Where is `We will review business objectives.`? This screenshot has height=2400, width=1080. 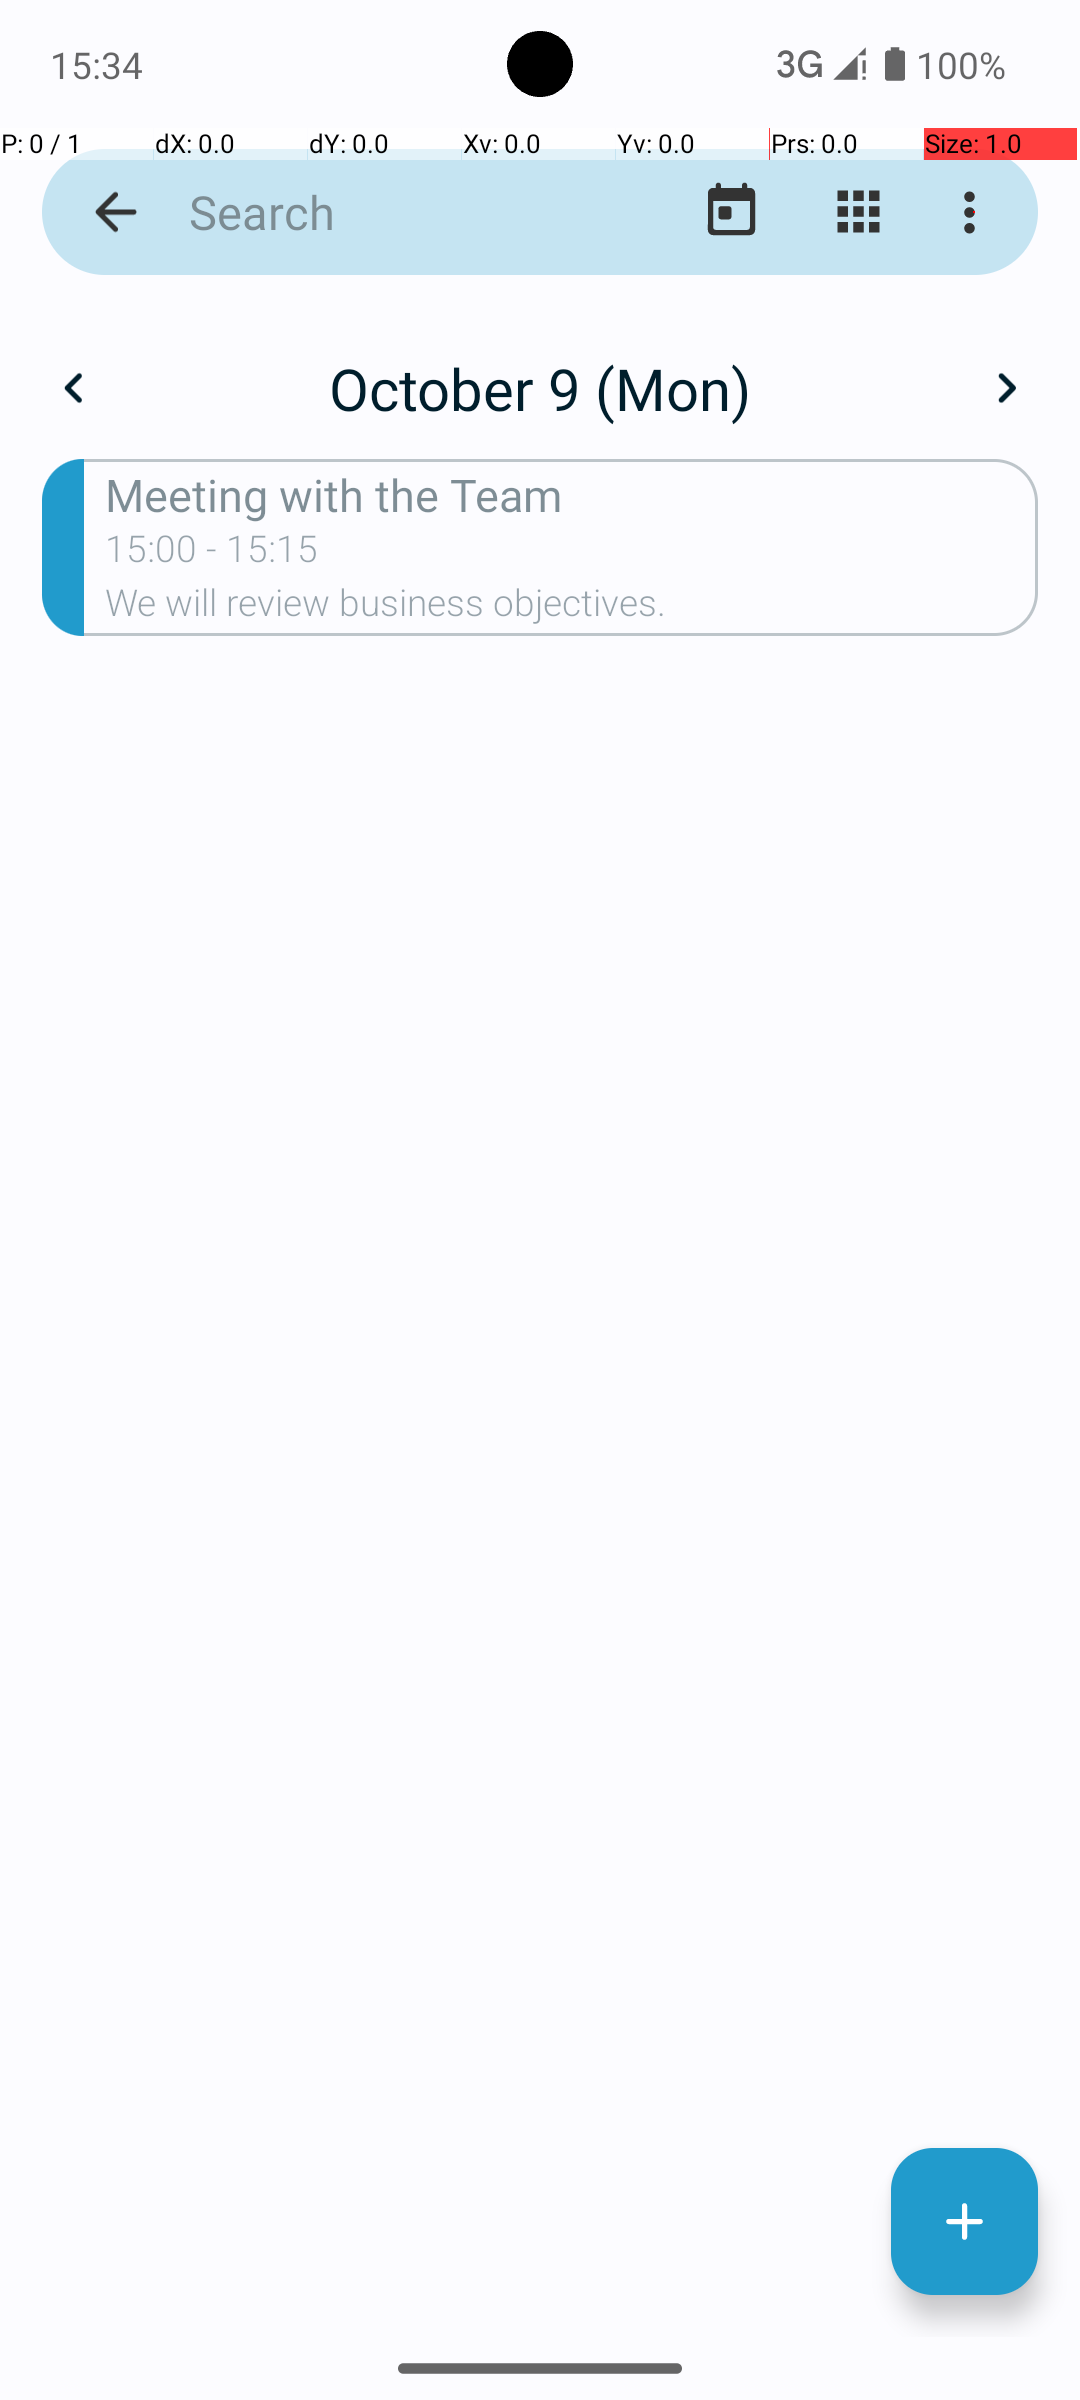
We will review business objectives. is located at coordinates (572, 609).